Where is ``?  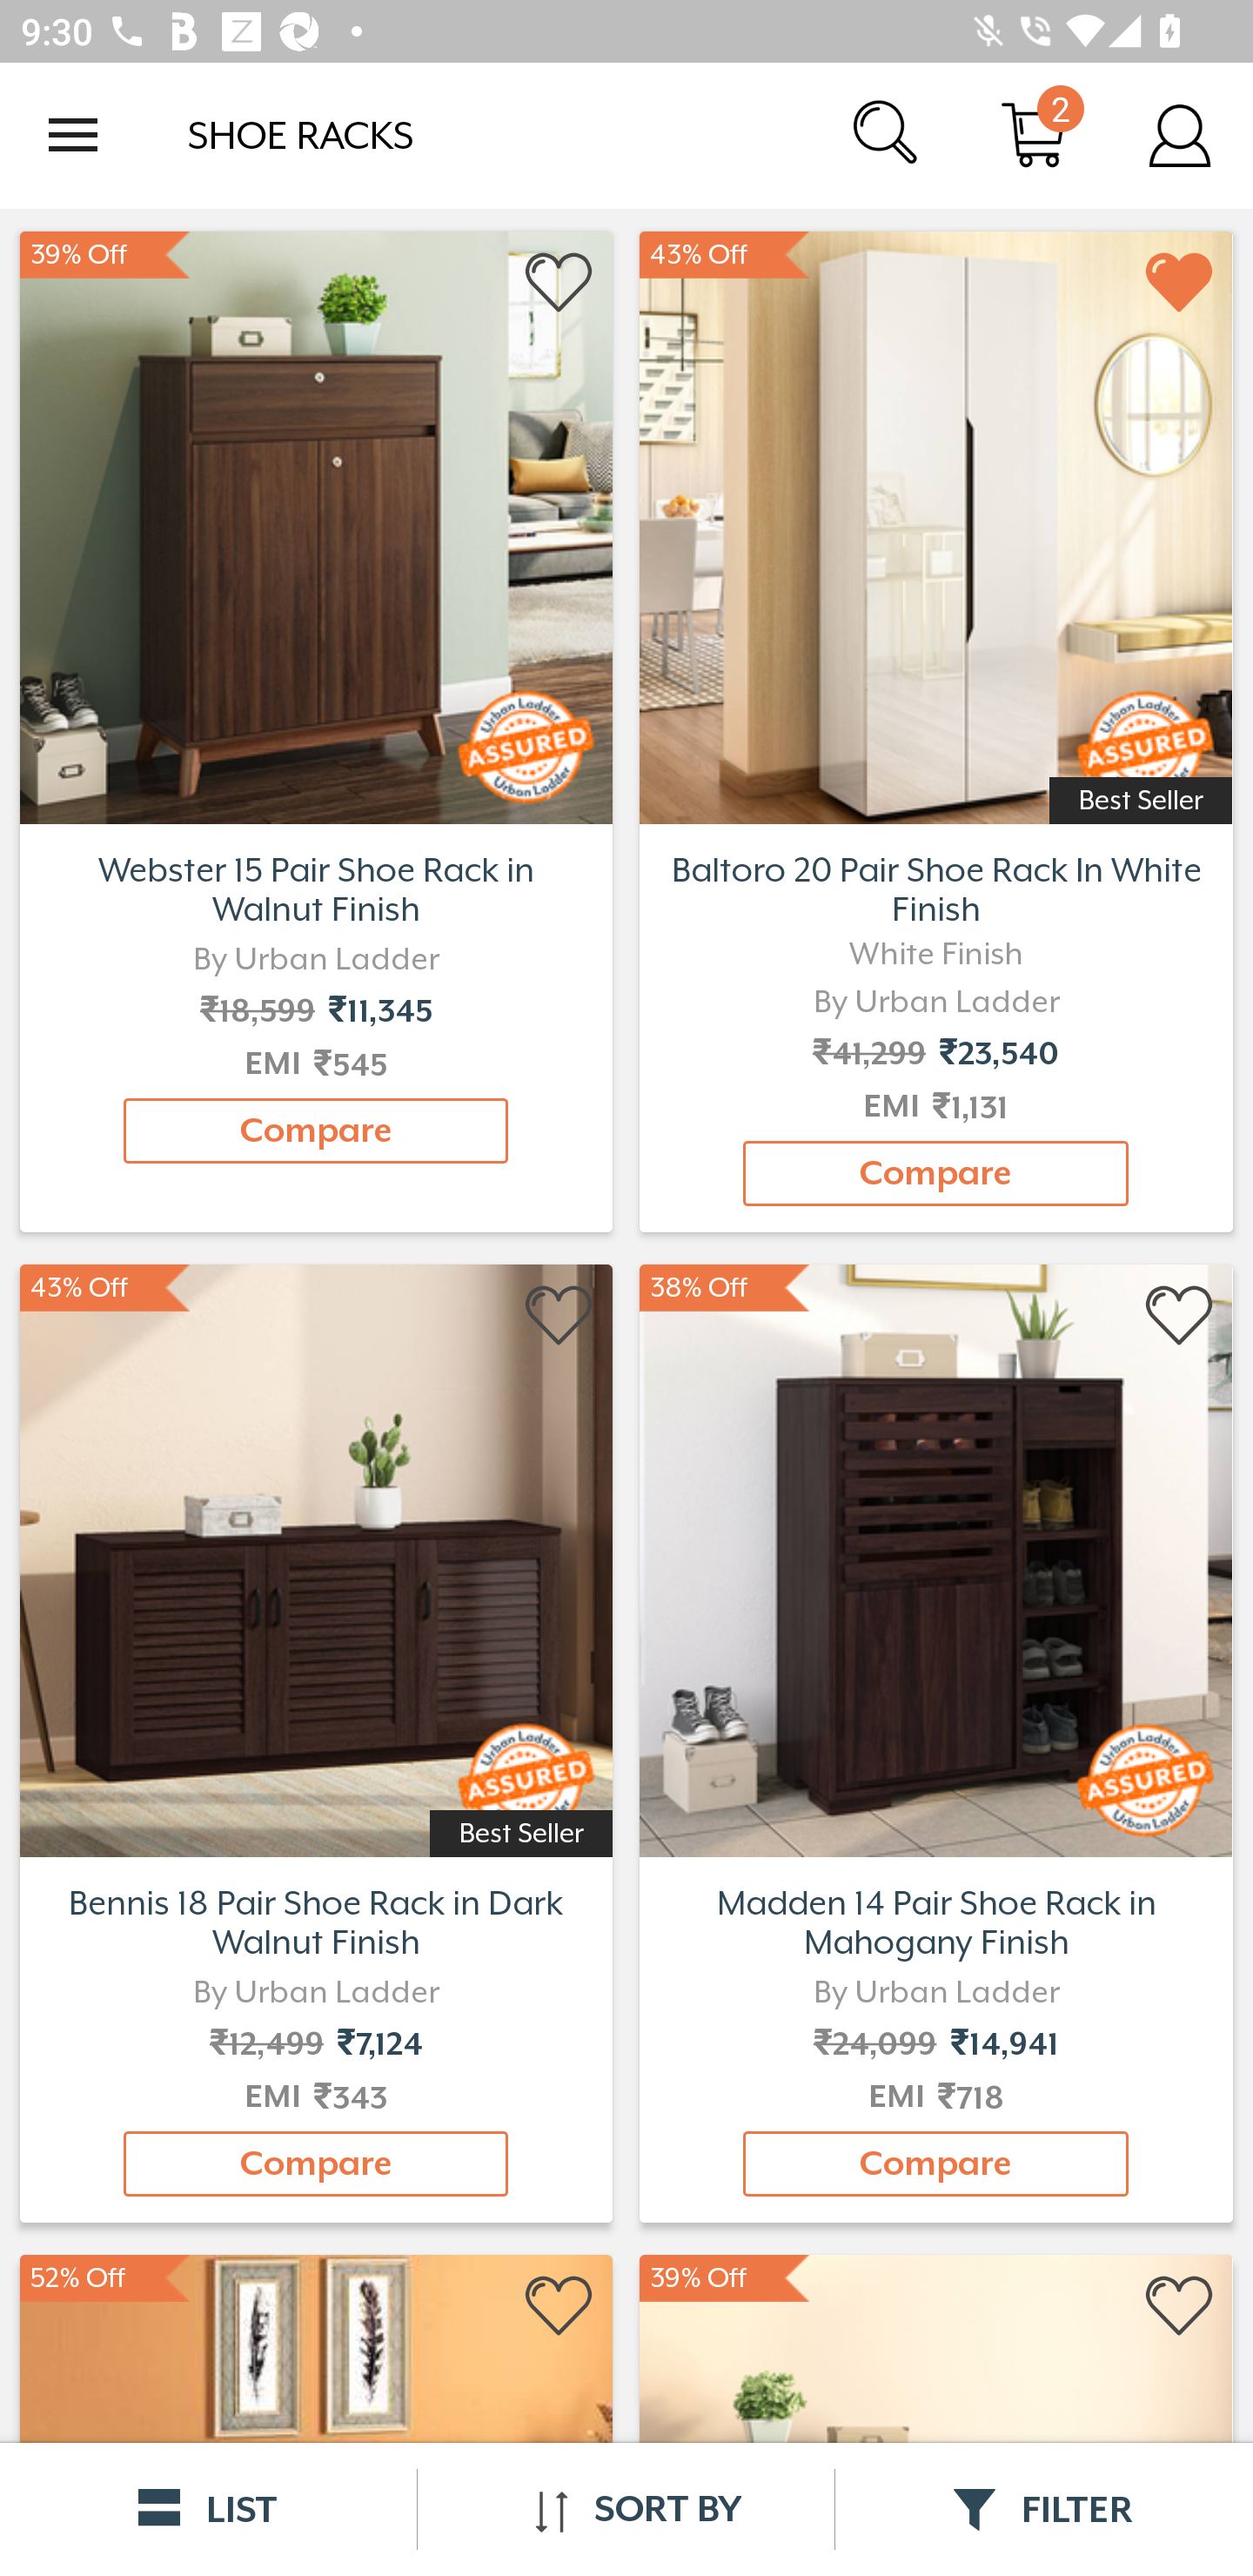
 is located at coordinates (560, 283).